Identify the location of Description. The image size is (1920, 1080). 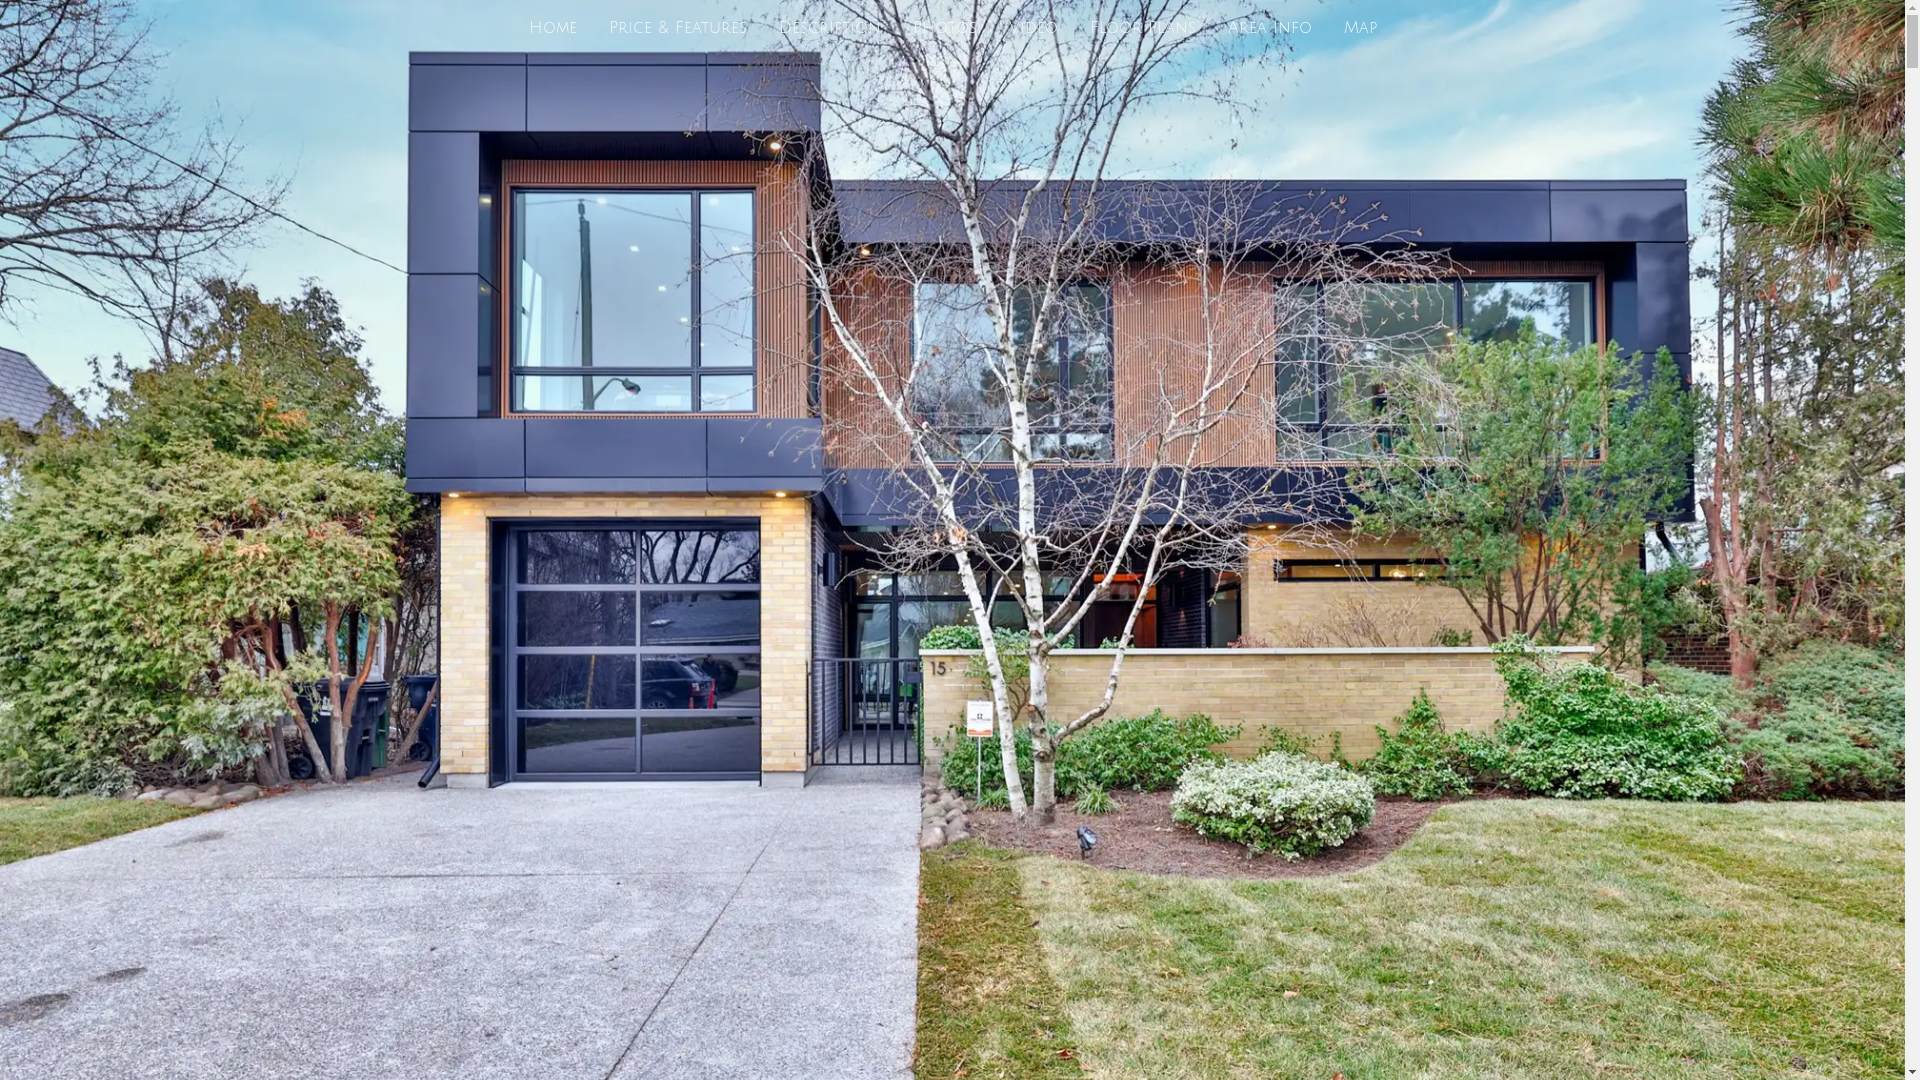
(829, 28).